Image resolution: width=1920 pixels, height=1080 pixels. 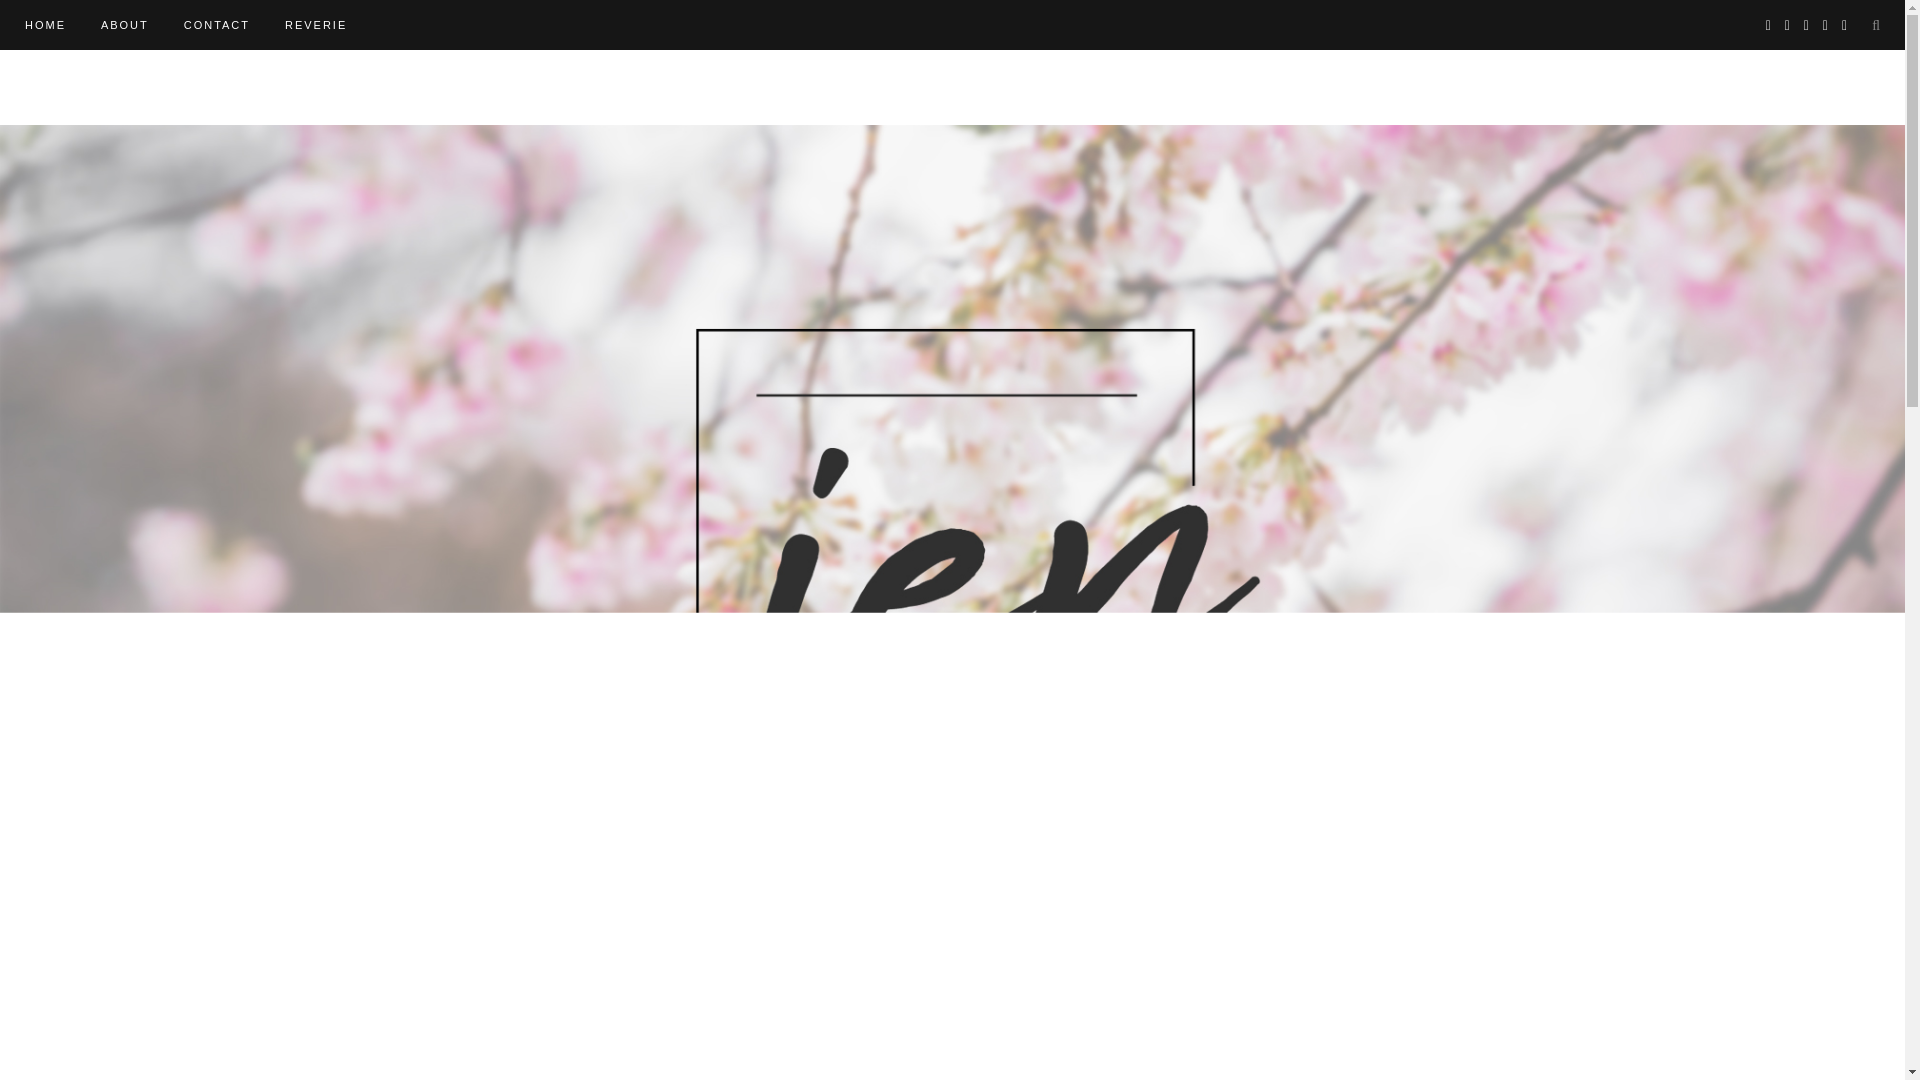 I want to click on CONTACT, so click(x=216, y=24).